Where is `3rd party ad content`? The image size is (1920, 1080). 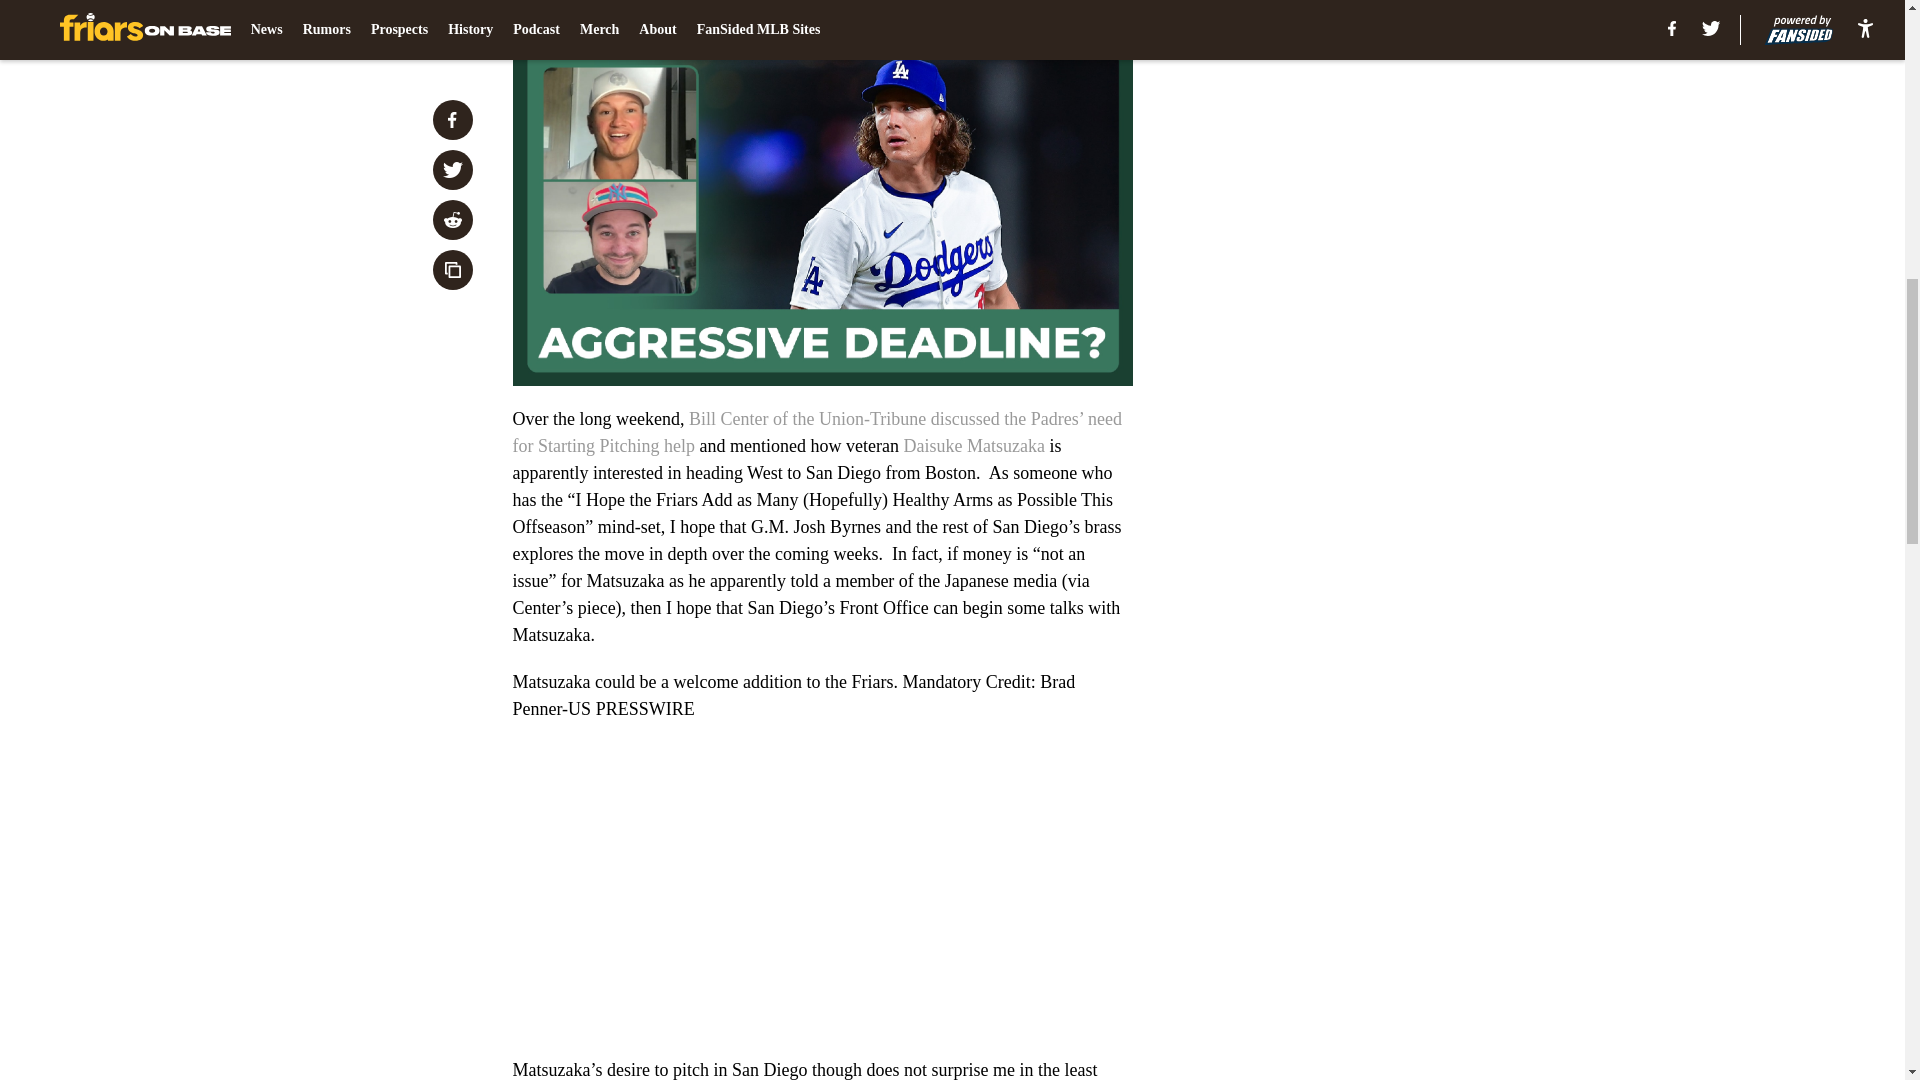
3rd party ad content is located at coordinates (1382, 162).